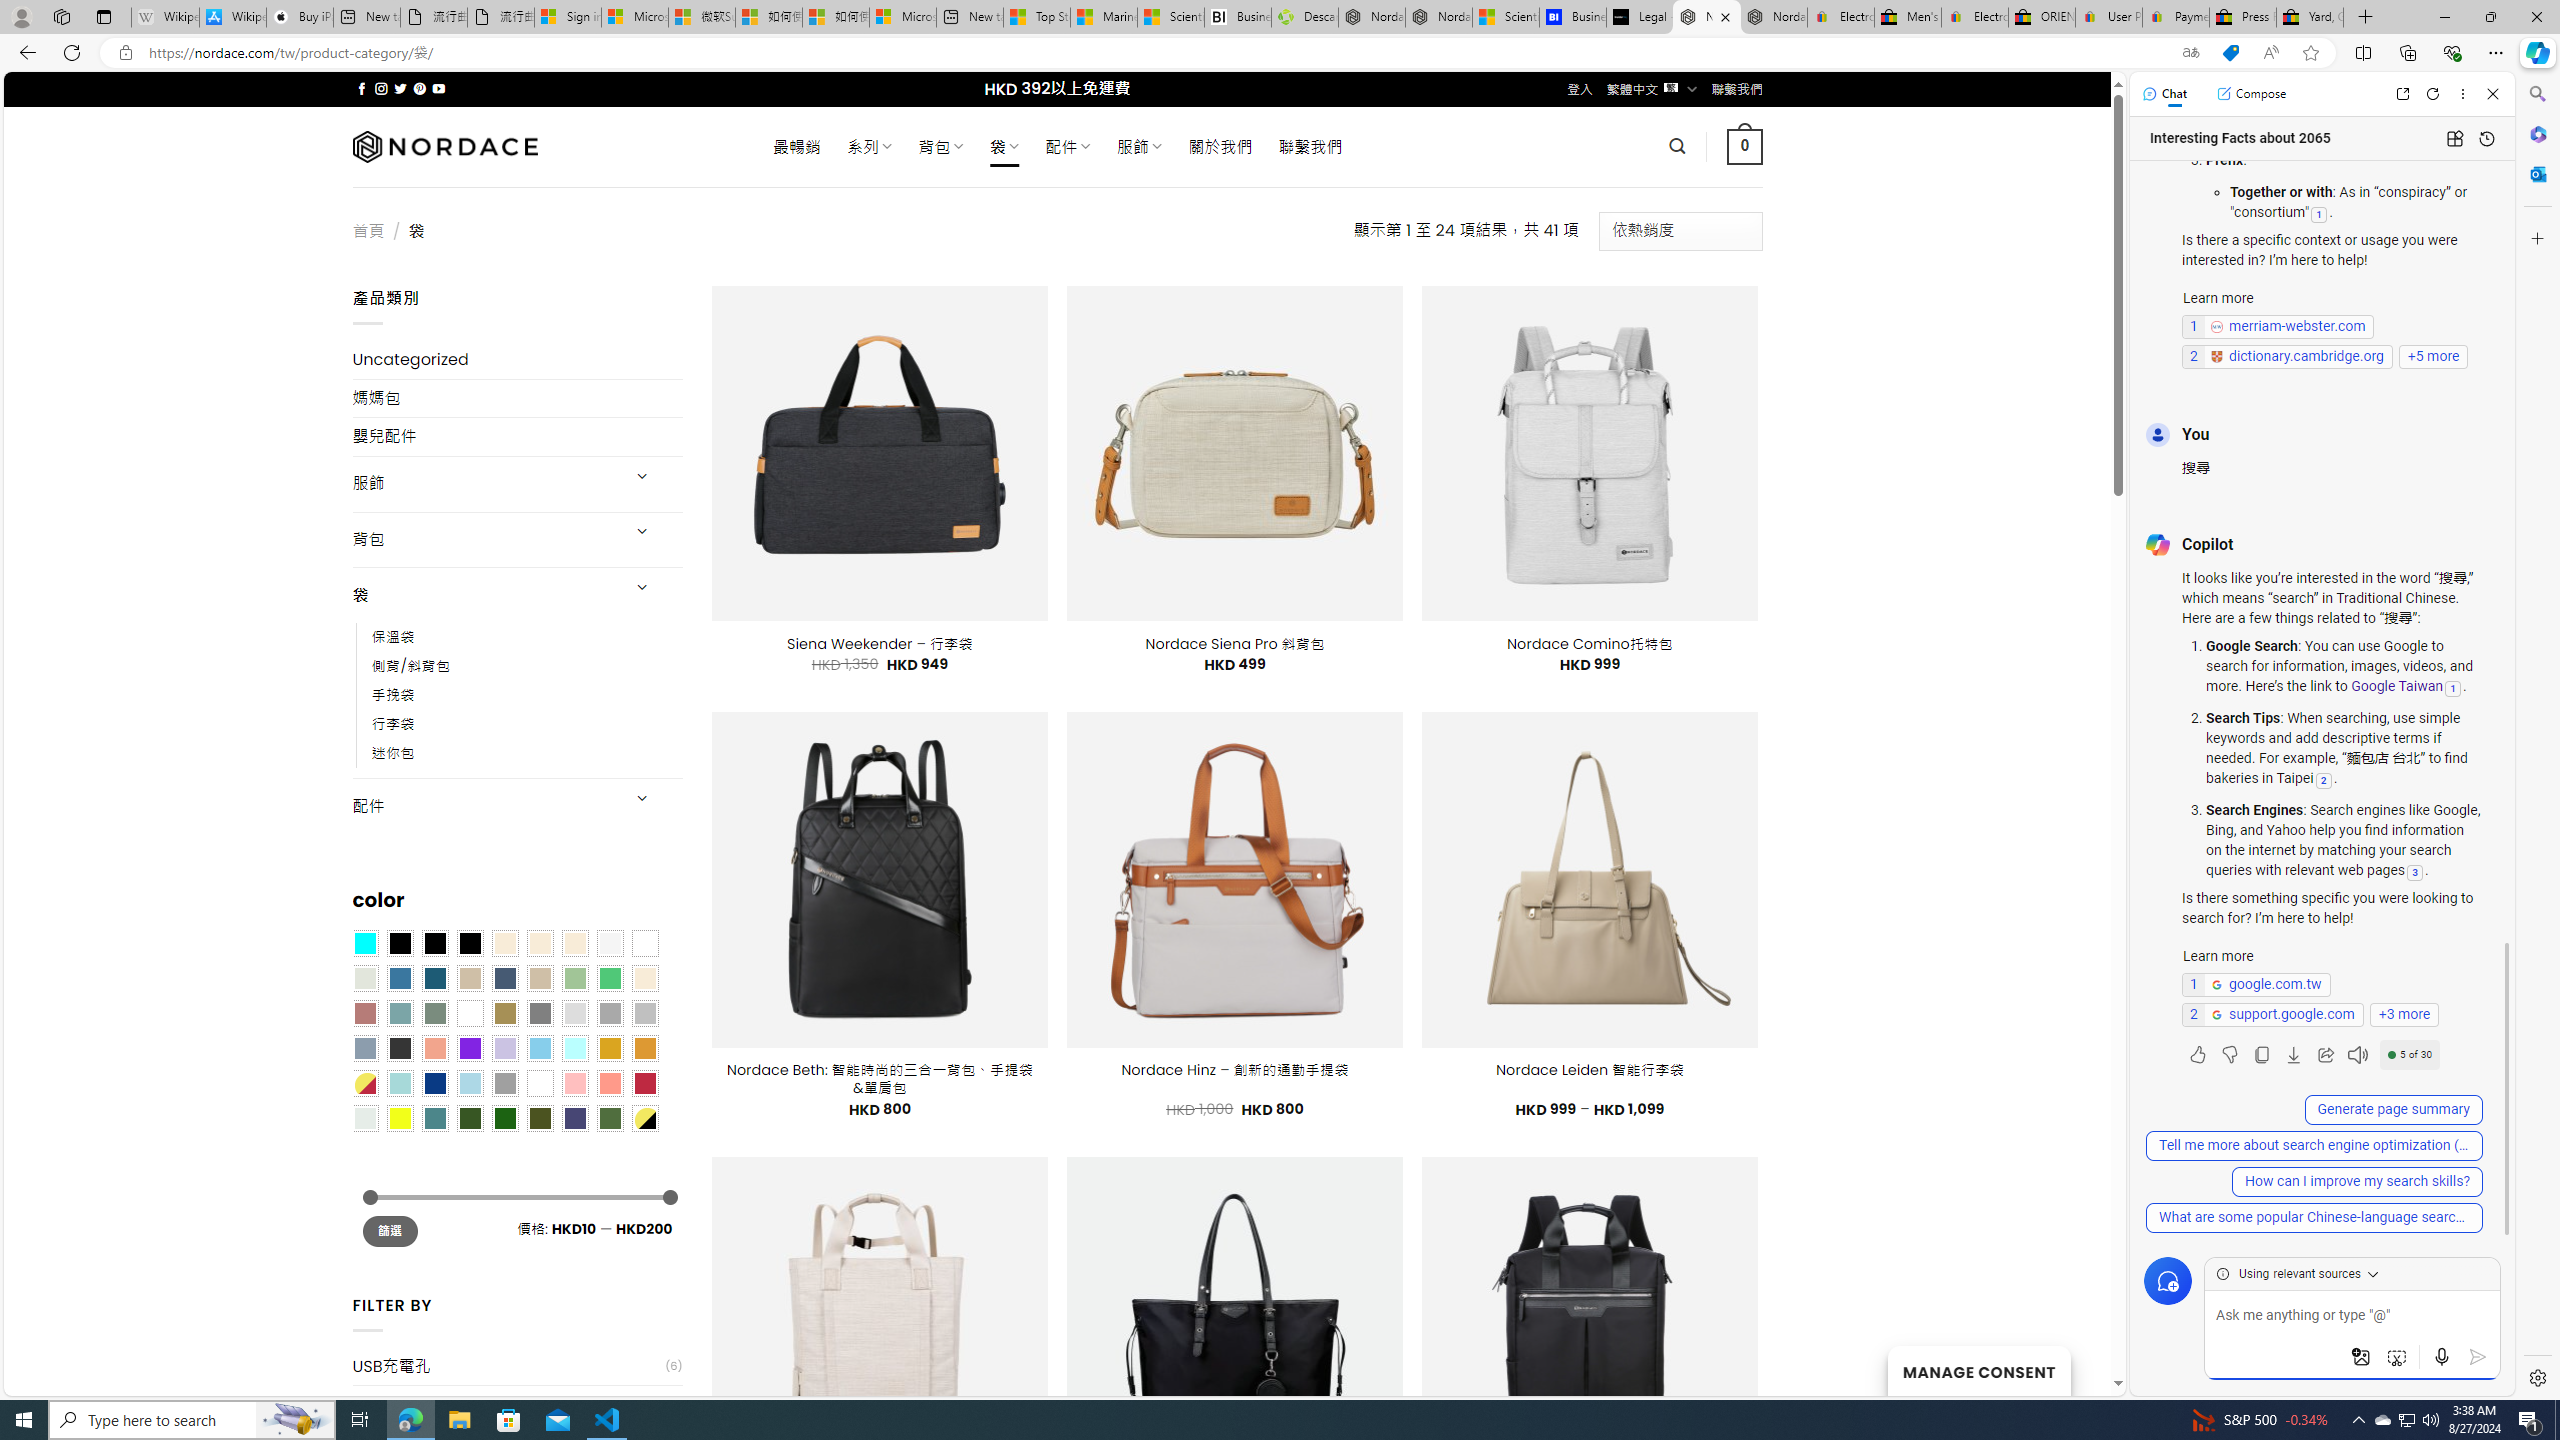 The image size is (2560, 1440). I want to click on Cream, so click(576, 943).